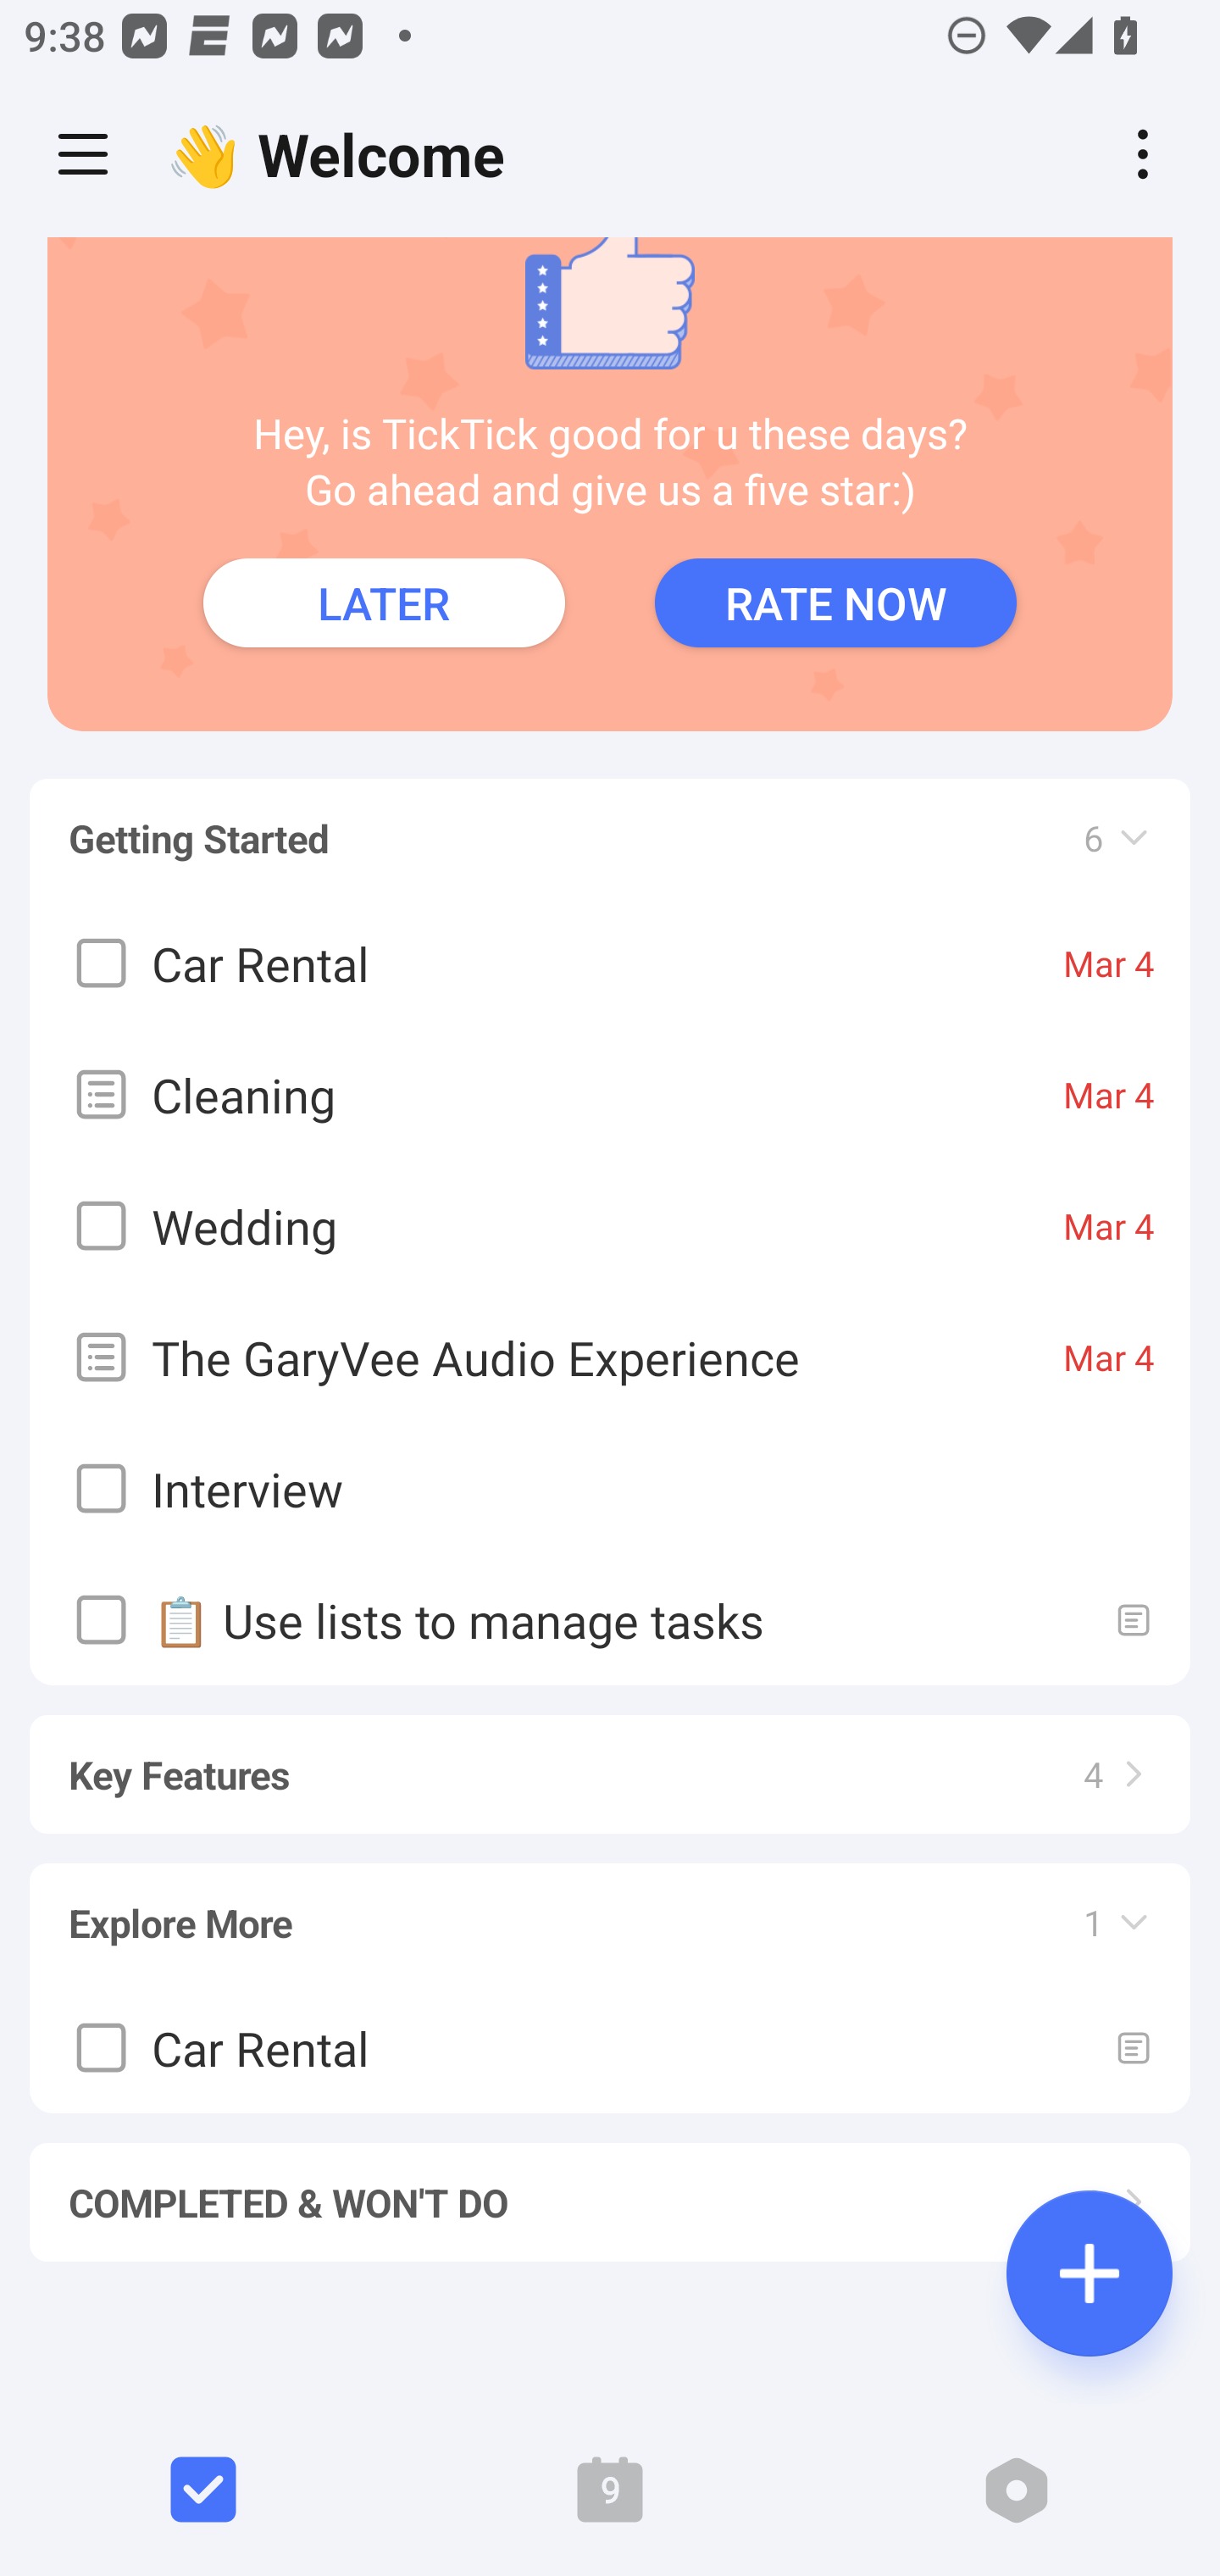 This screenshot has height=2576, width=1220. Describe the element at coordinates (384, 602) in the screenshot. I see `LATER` at that location.